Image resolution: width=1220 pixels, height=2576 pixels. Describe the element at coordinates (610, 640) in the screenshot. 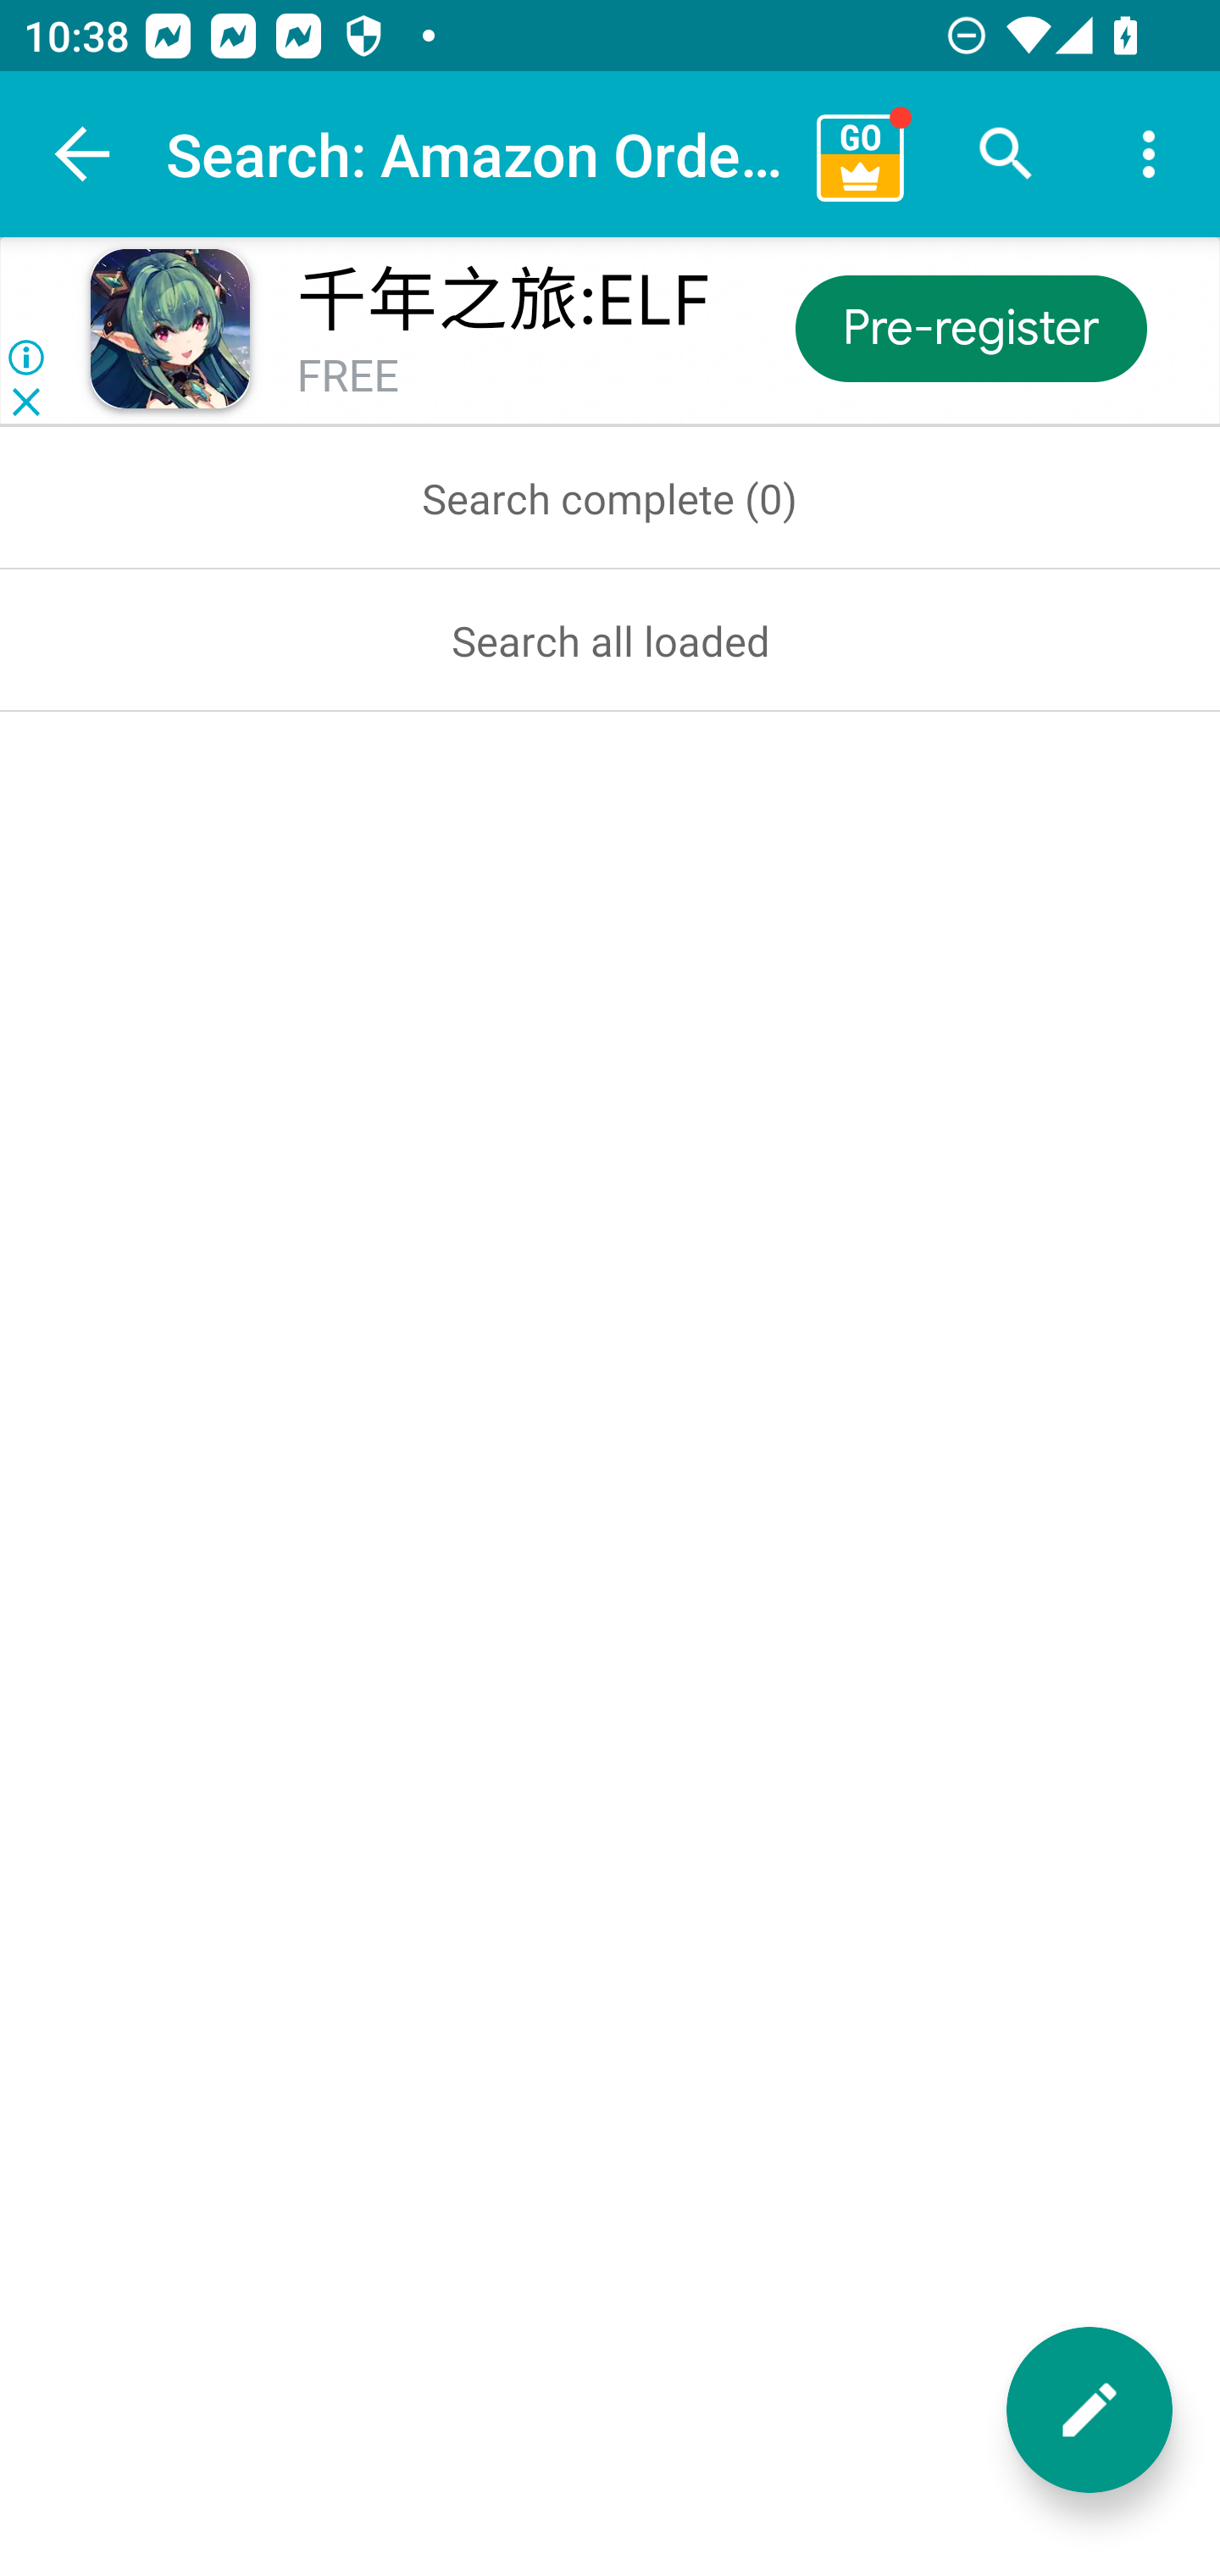

I see `Search all loaded` at that location.